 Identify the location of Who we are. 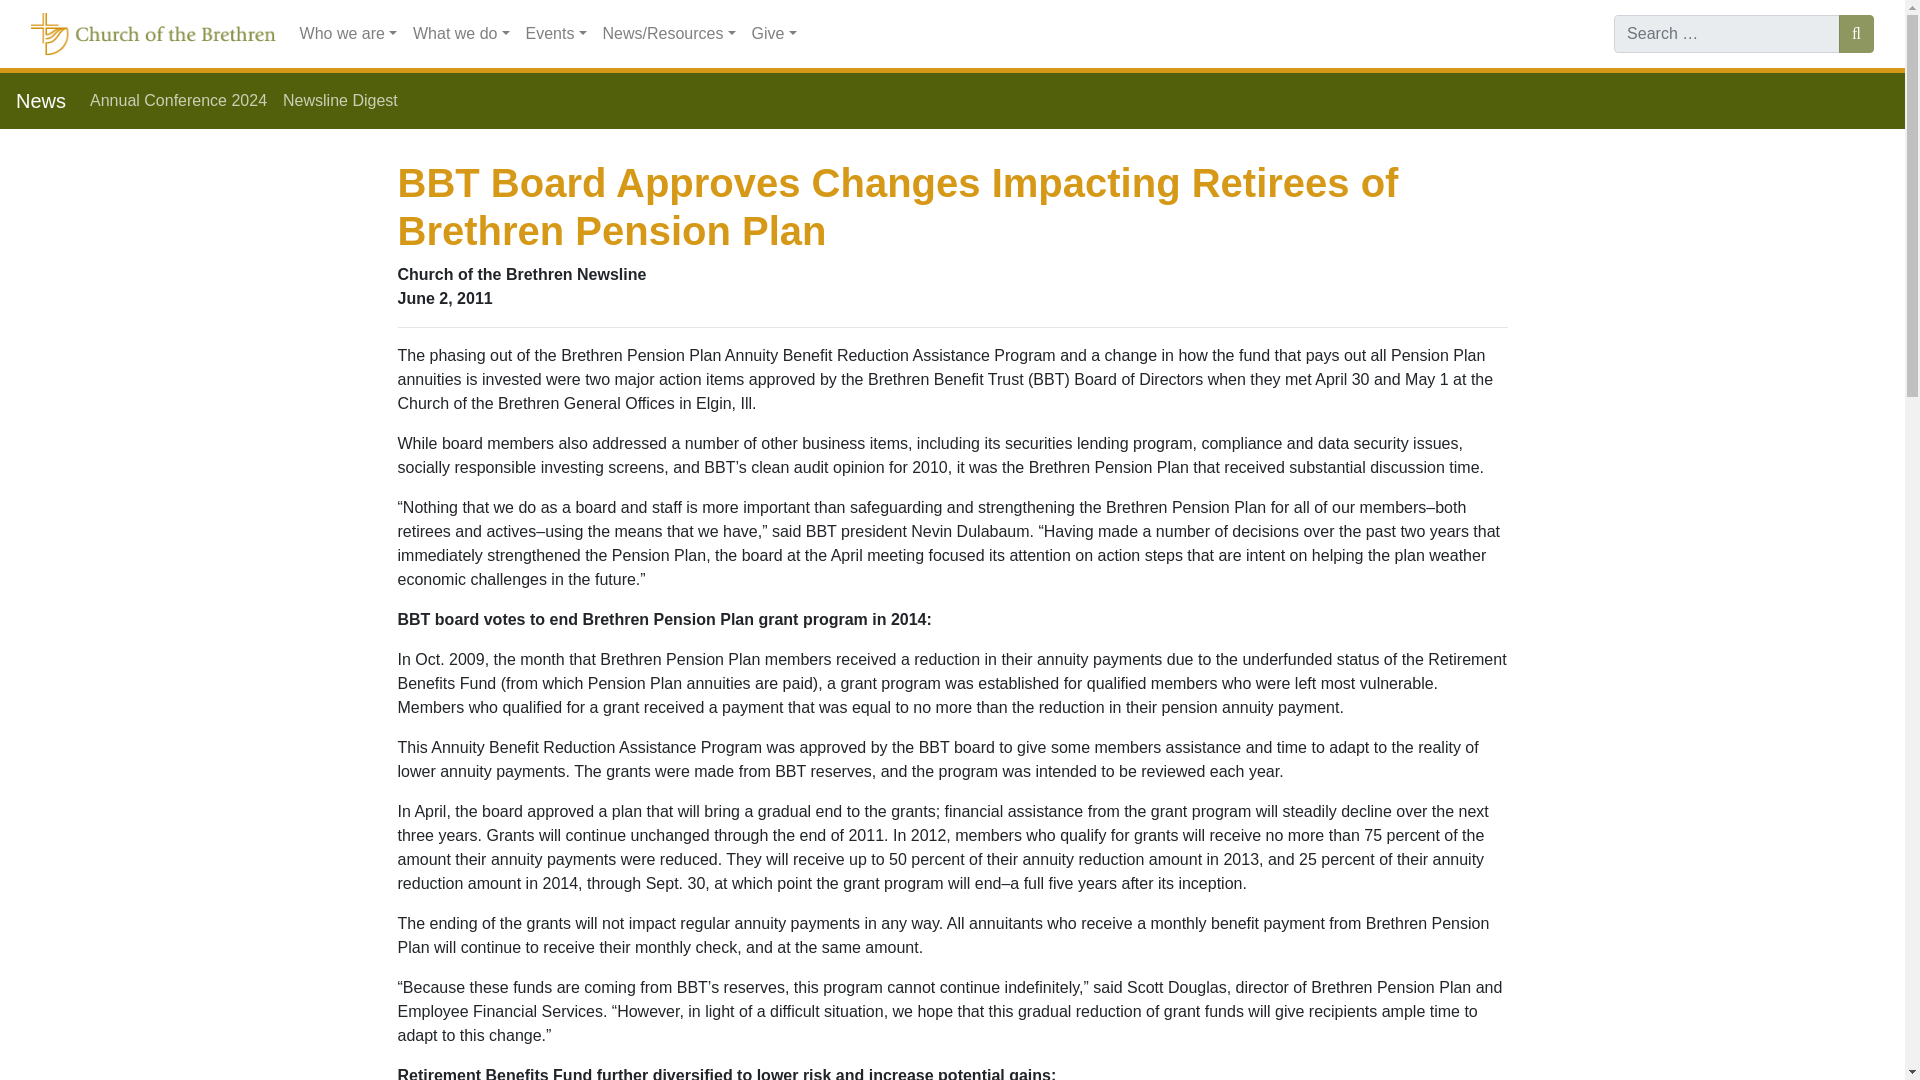
(348, 34).